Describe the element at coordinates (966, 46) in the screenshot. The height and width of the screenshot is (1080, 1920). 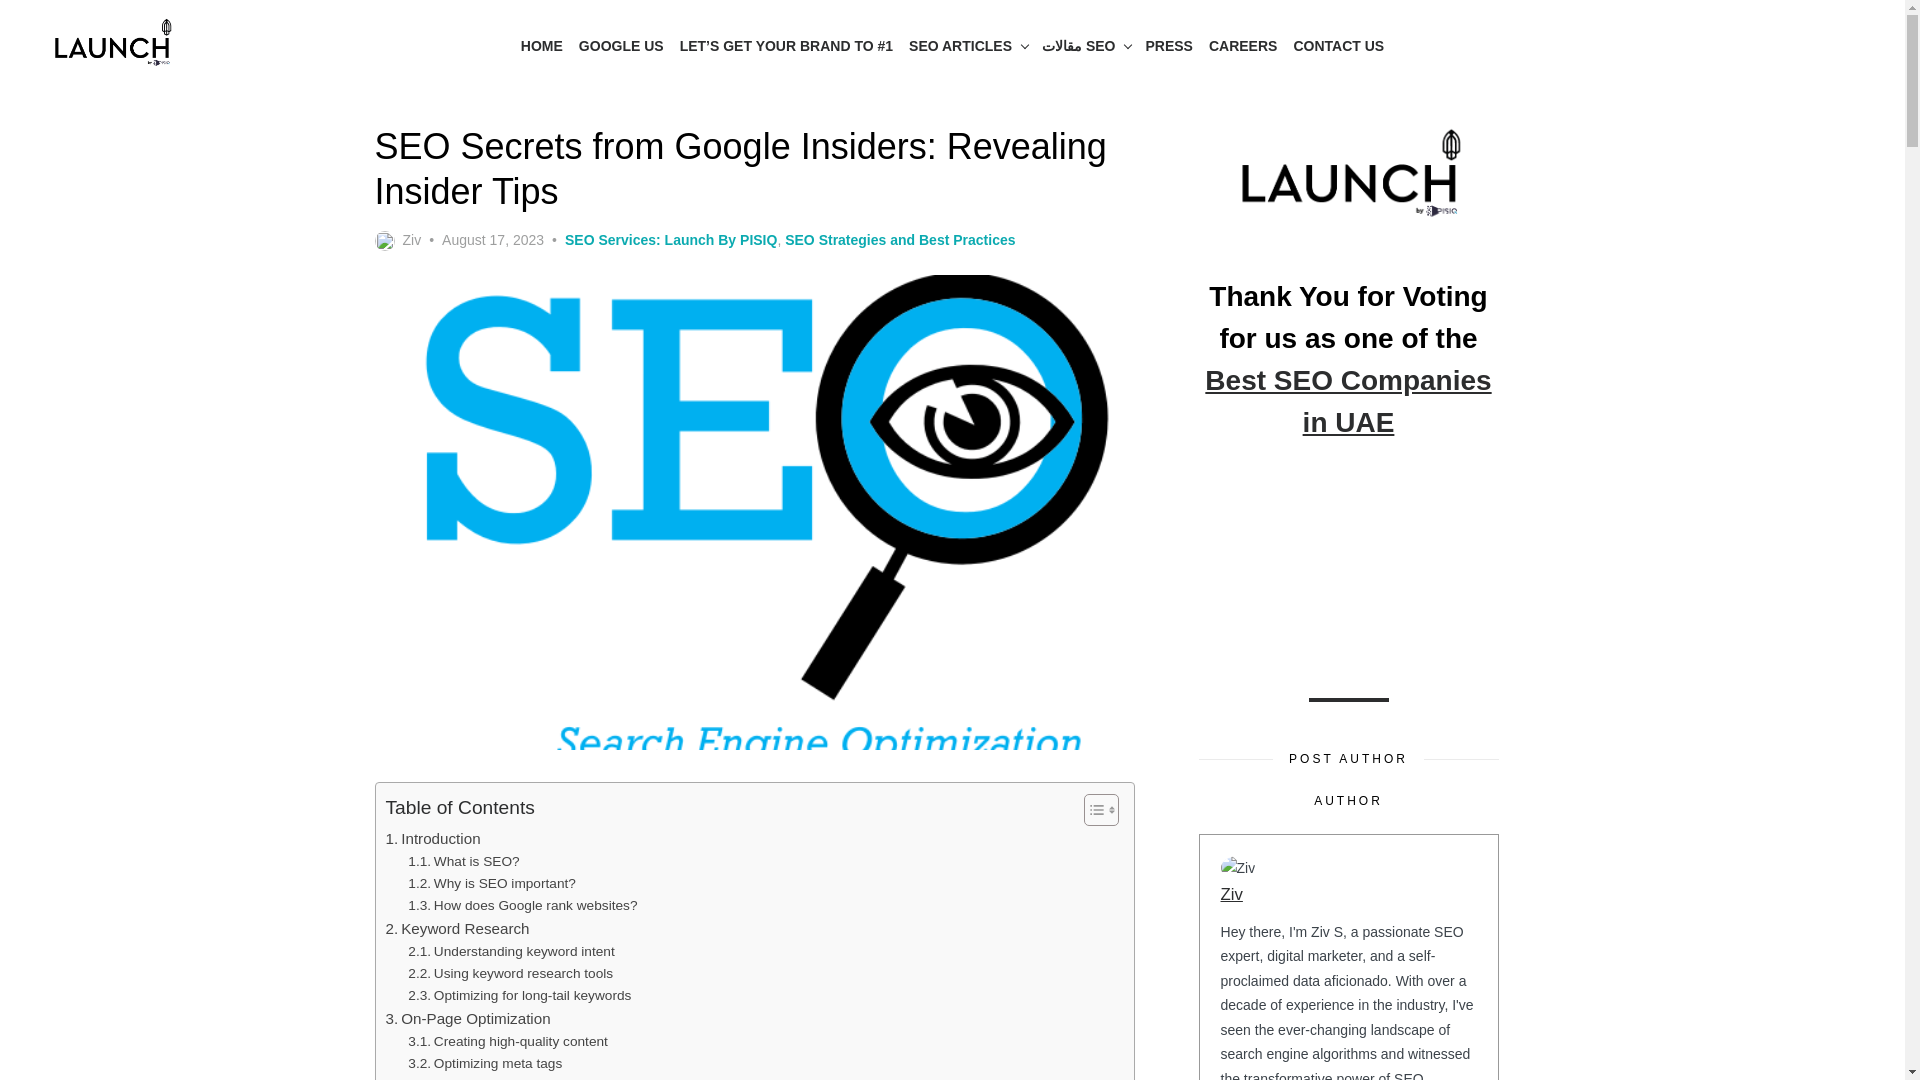
I see `SEO ARTICLES` at that location.